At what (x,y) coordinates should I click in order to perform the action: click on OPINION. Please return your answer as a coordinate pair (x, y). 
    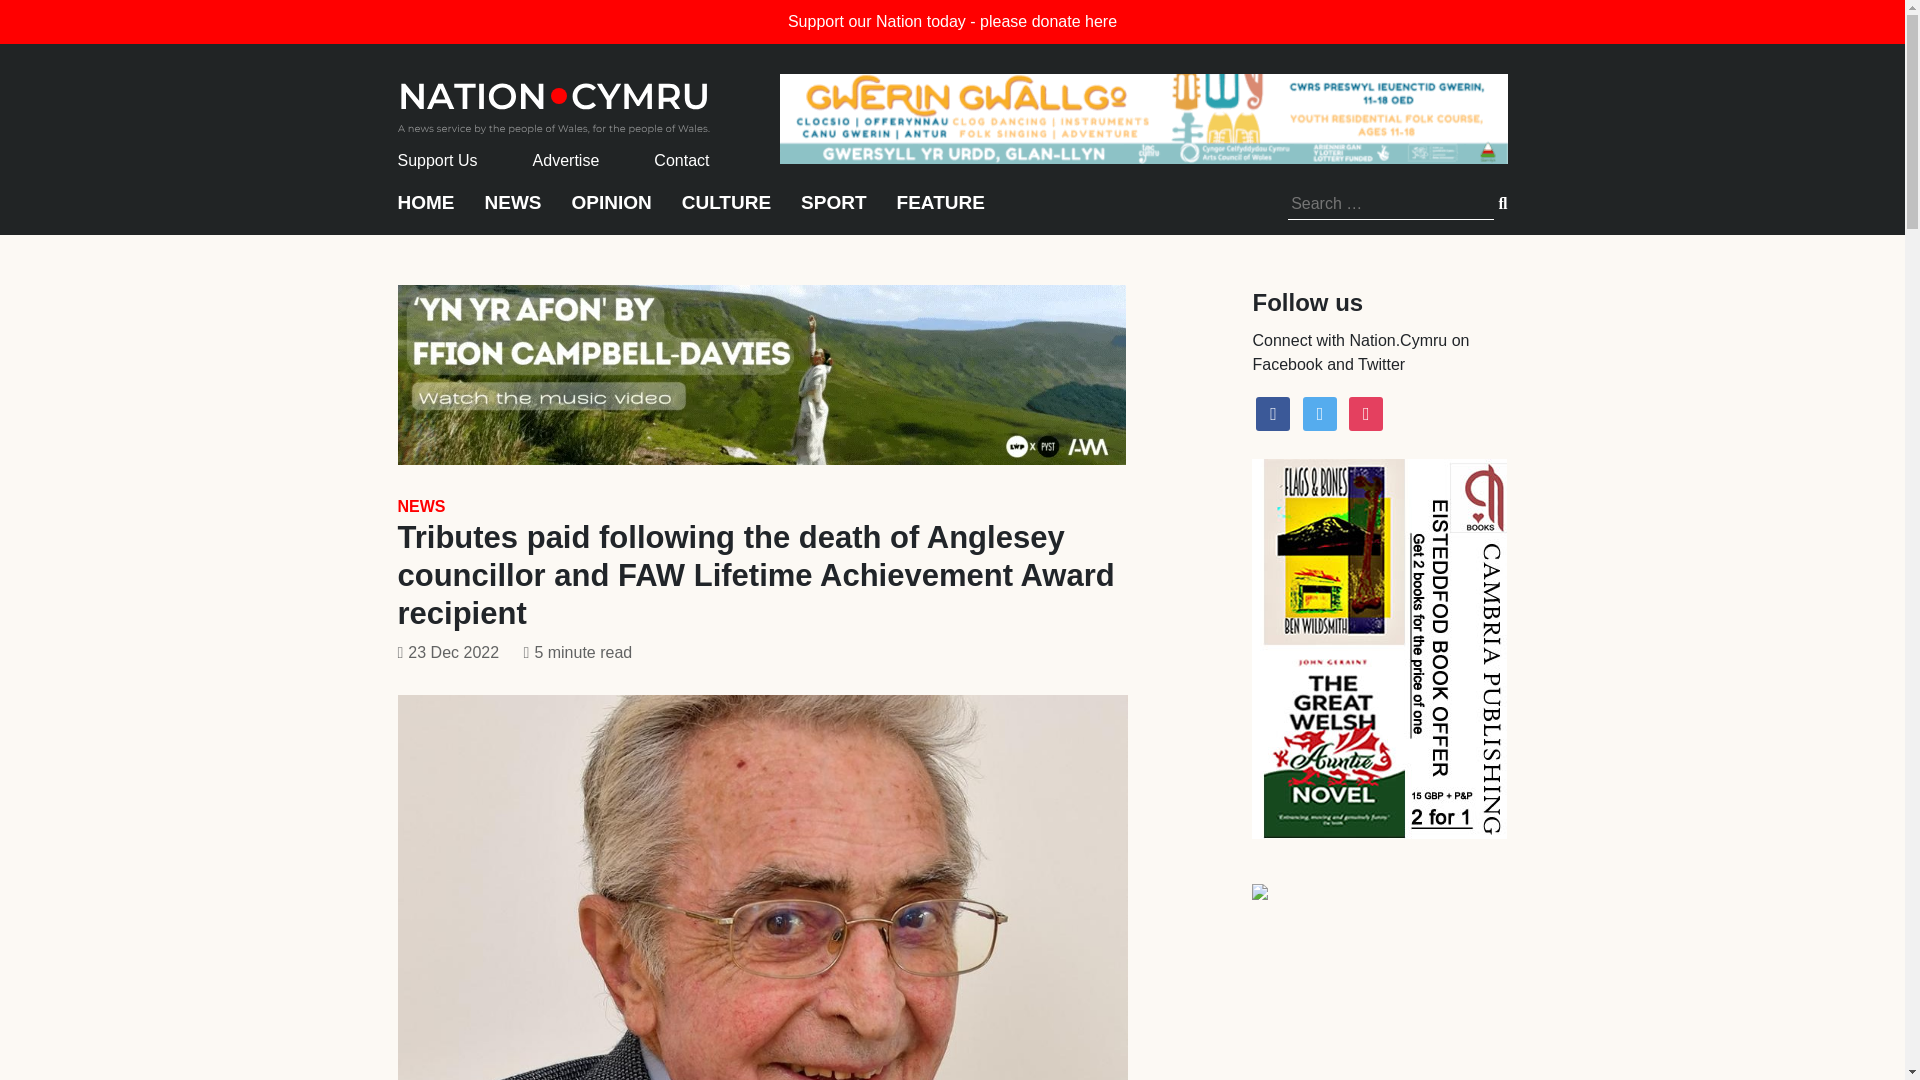
    Looking at the image, I should click on (612, 212).